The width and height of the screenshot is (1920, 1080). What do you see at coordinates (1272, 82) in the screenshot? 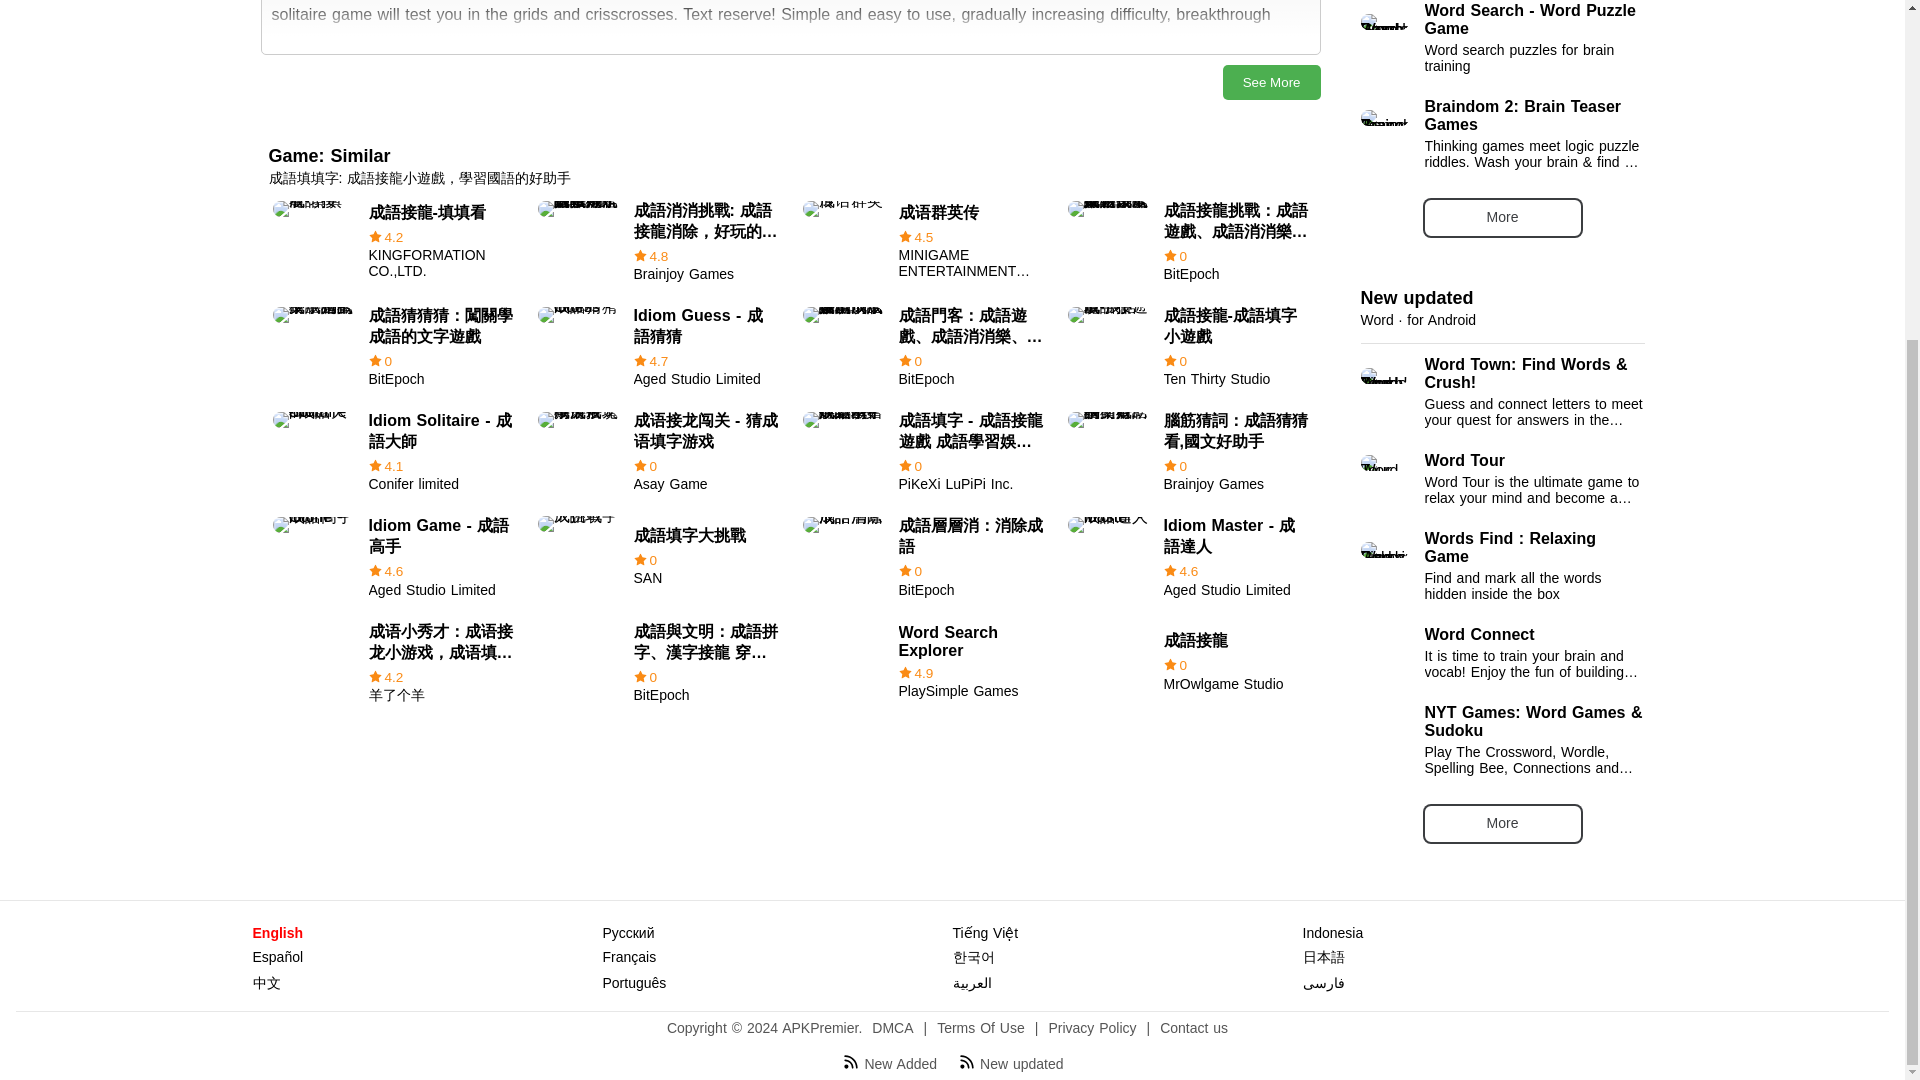
I see `More` at bounding box center [1272, 82].